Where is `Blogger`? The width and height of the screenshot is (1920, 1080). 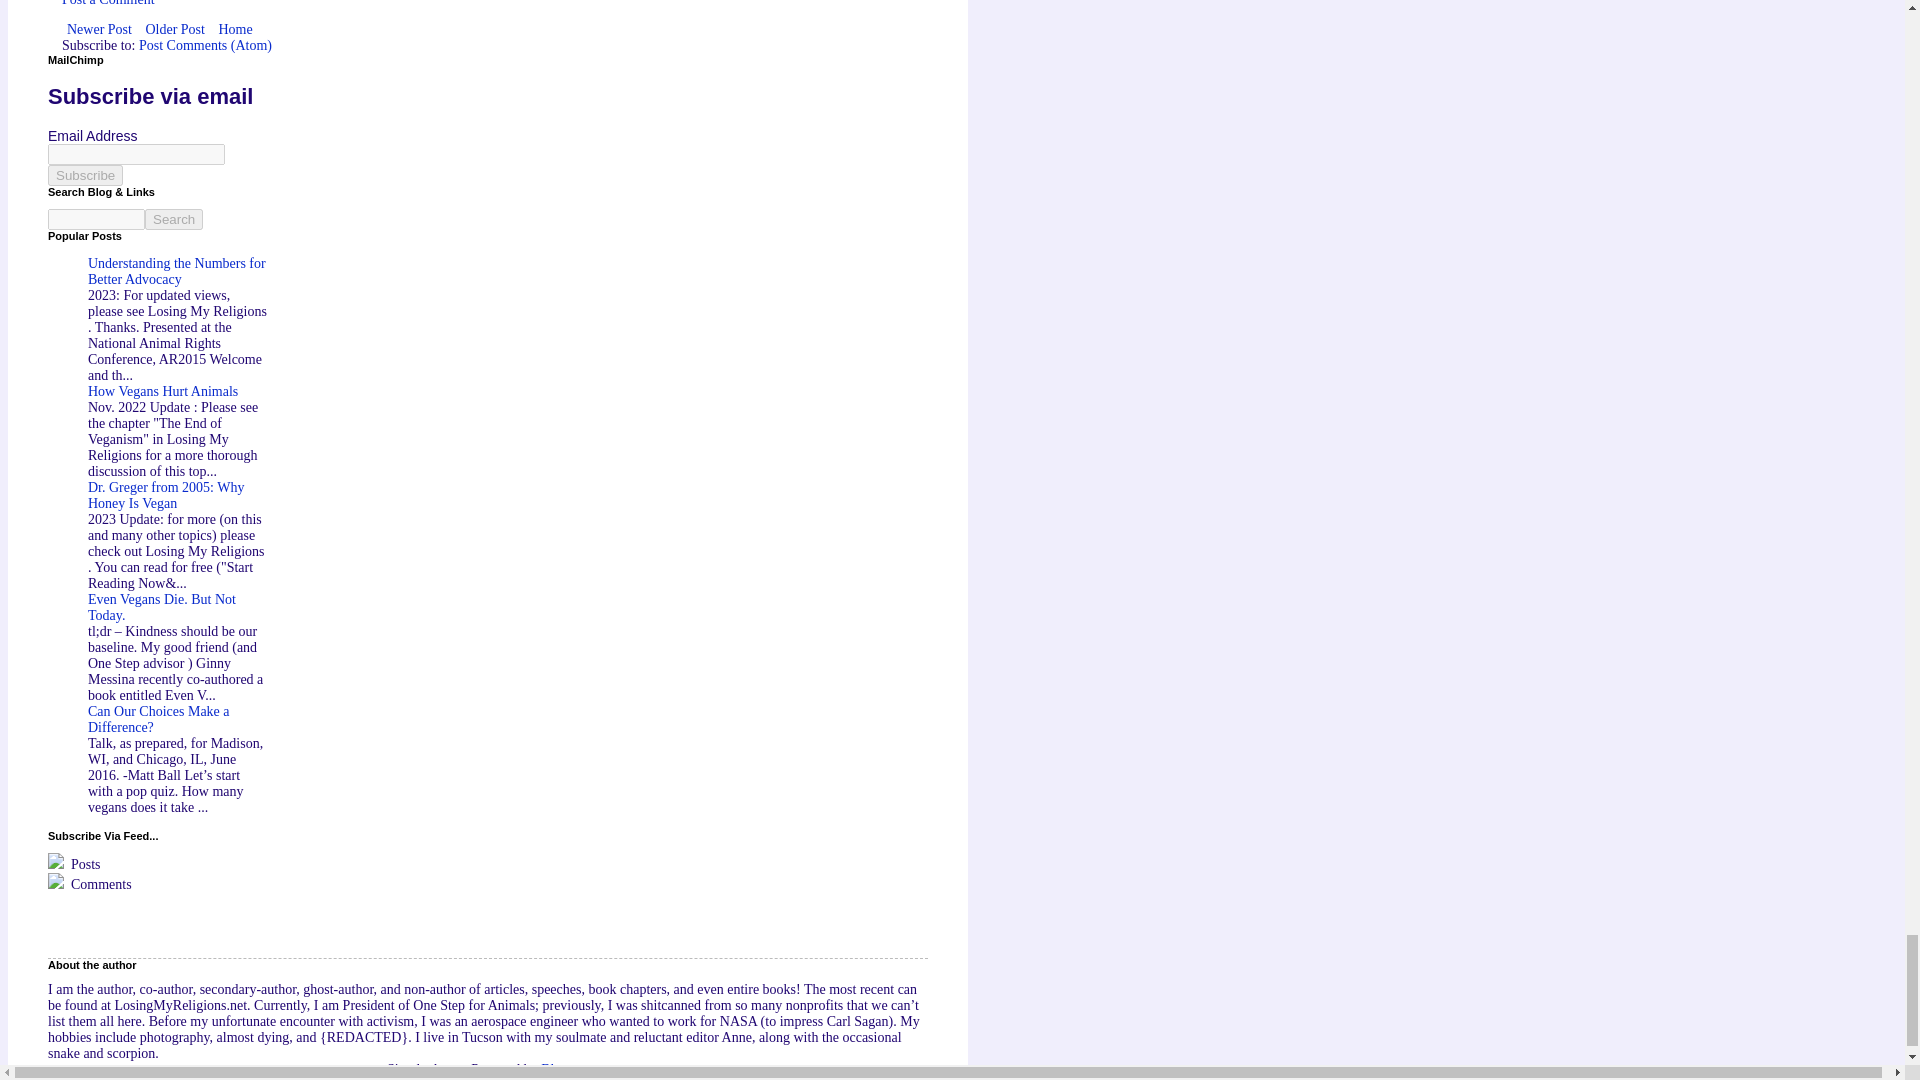
Blogger is located at coordinates (563, 1068).